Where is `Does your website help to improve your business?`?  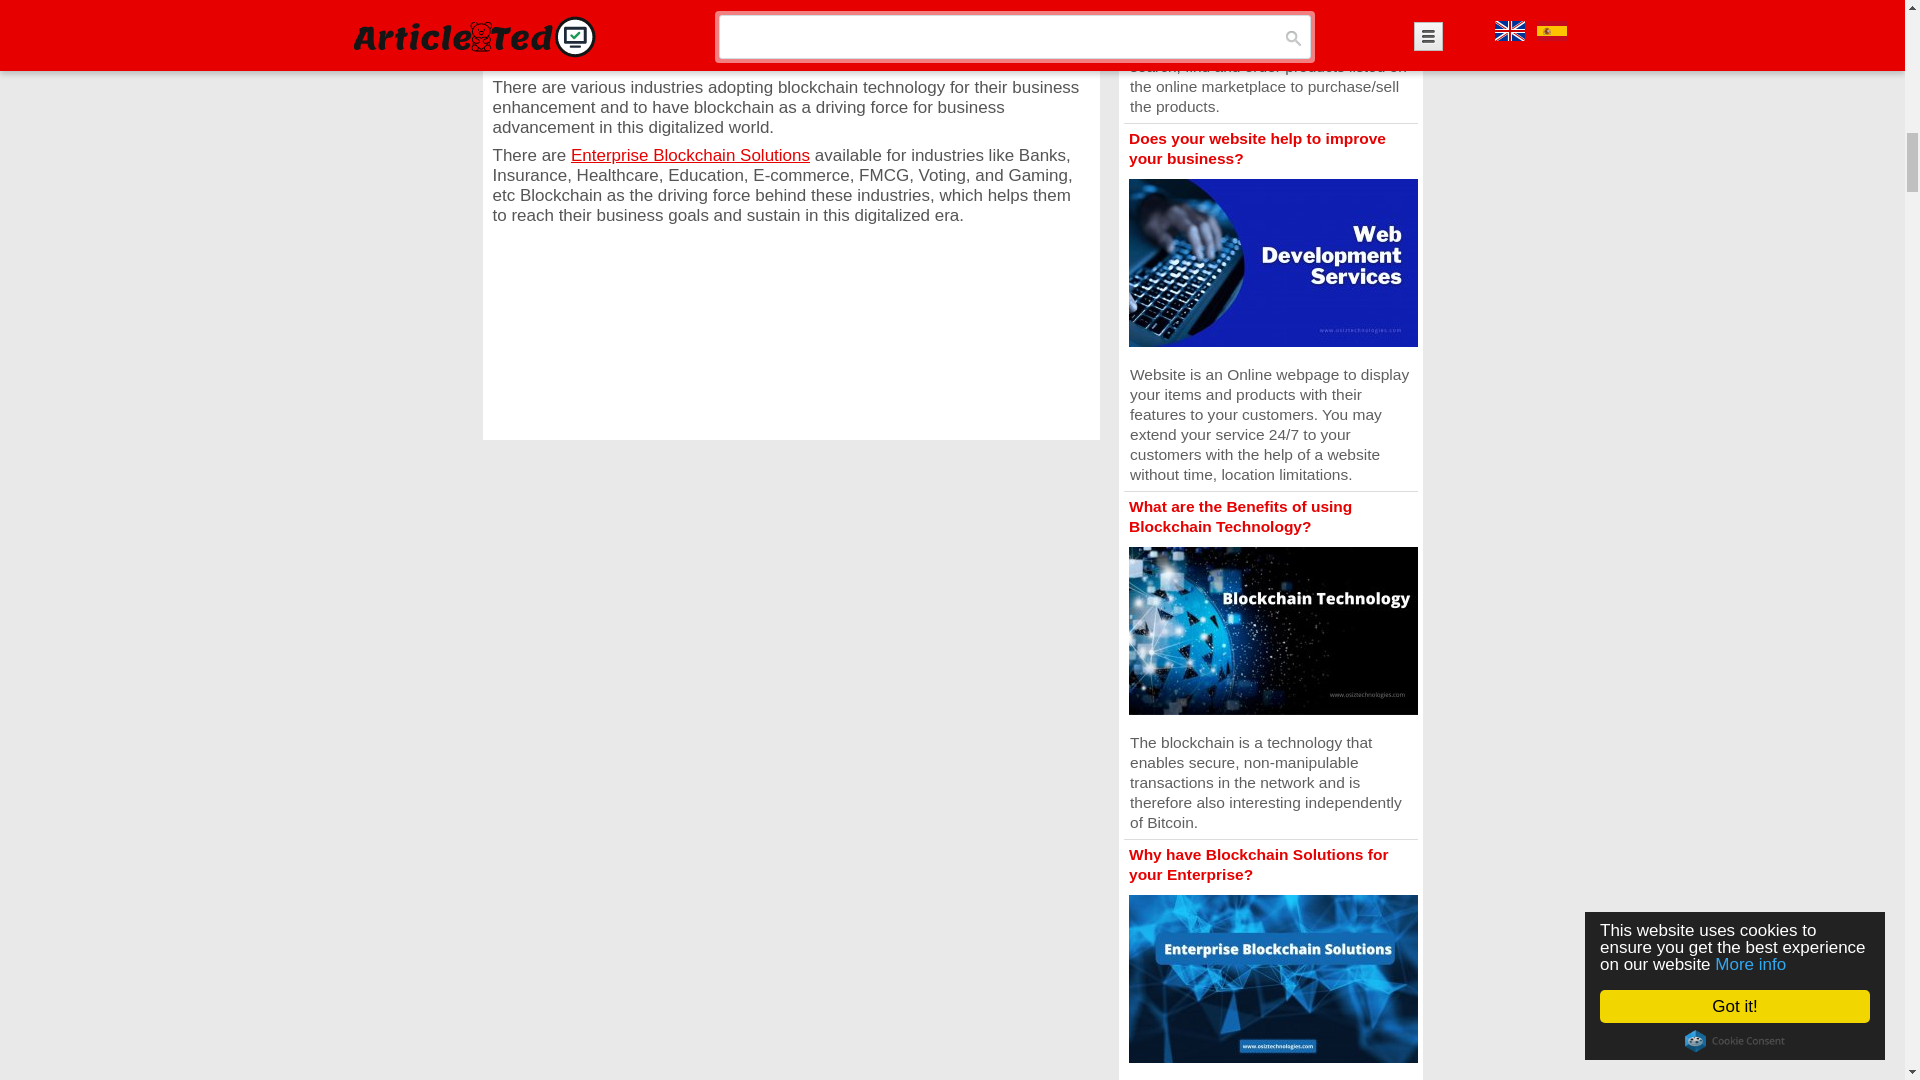 Does your website help to improve your business? is located at coordinates (1257, 148).